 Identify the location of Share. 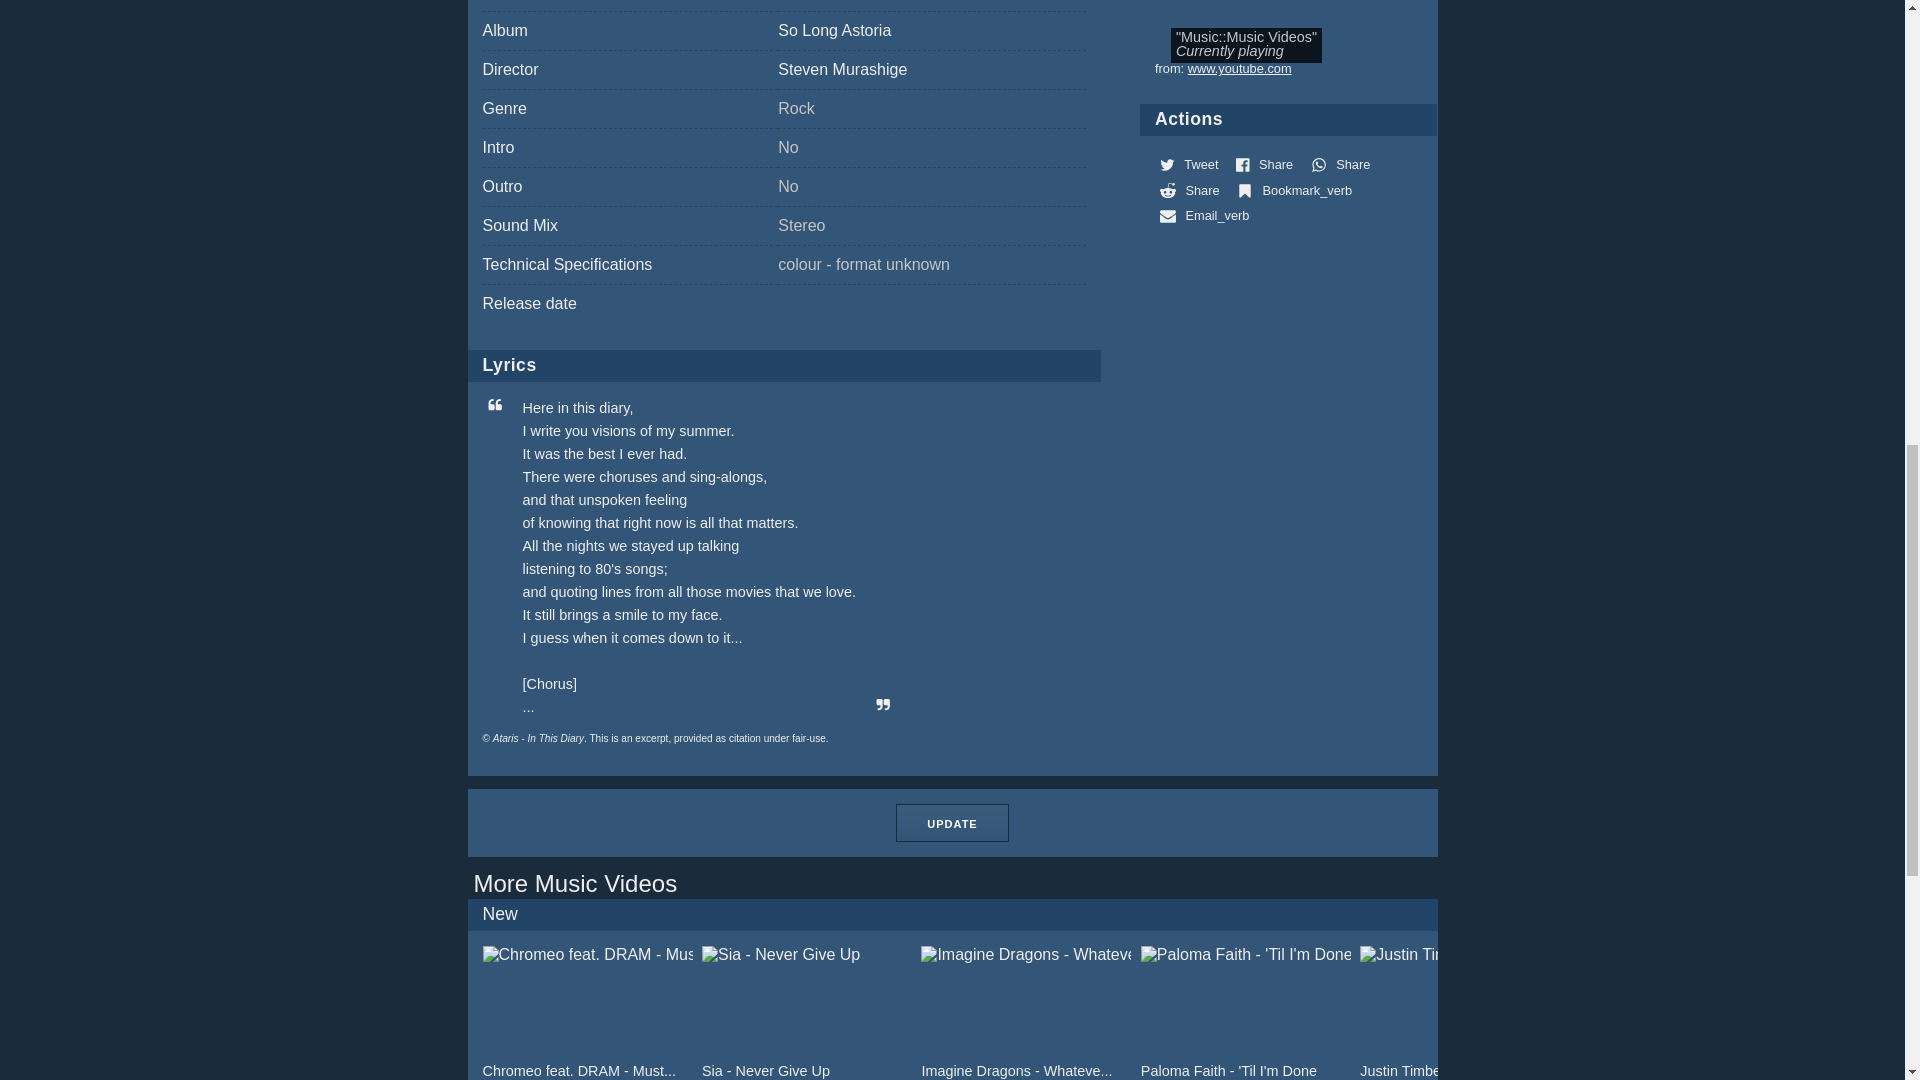
(1342, 163).